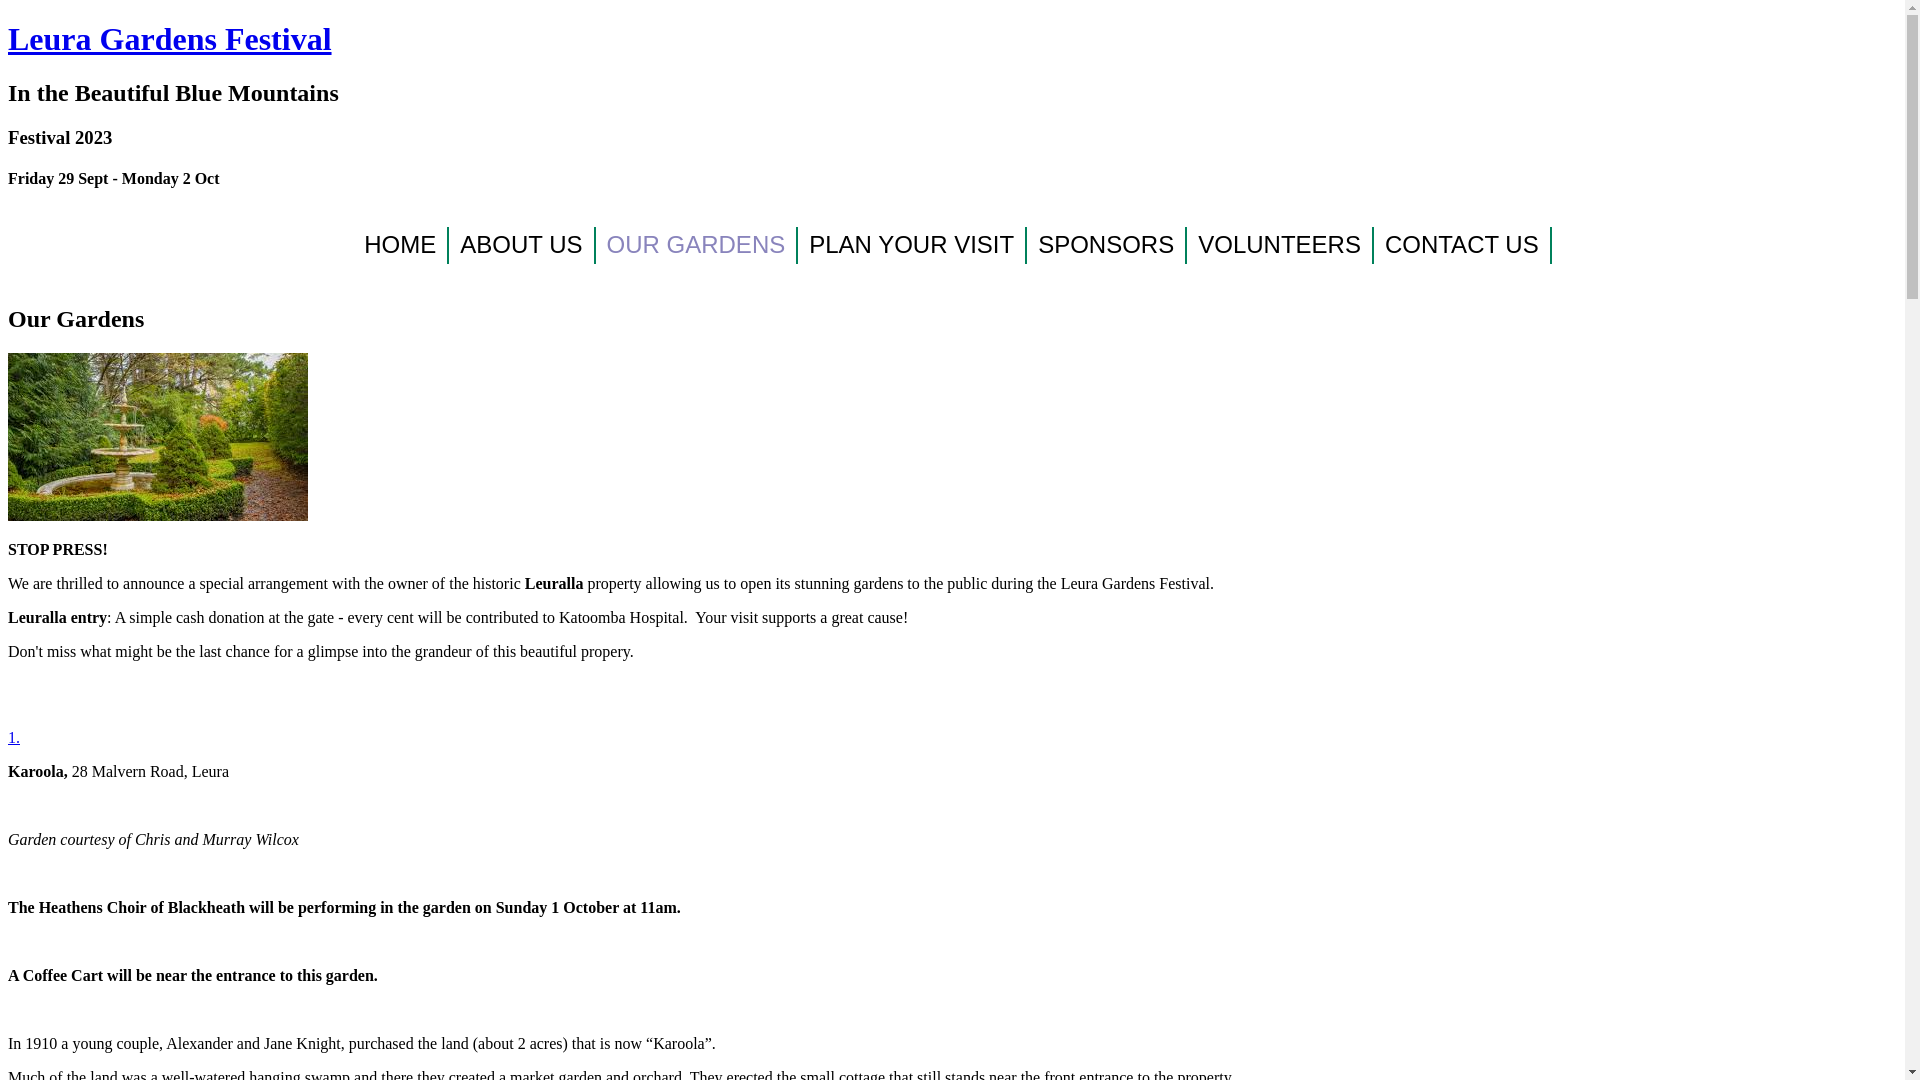 This screenshot has height=1080, width=1920. What do you see at coordinates (1280, 246) in the screenshot?
I see `VOLUNTEERS` at bounding box center [1280, 246].